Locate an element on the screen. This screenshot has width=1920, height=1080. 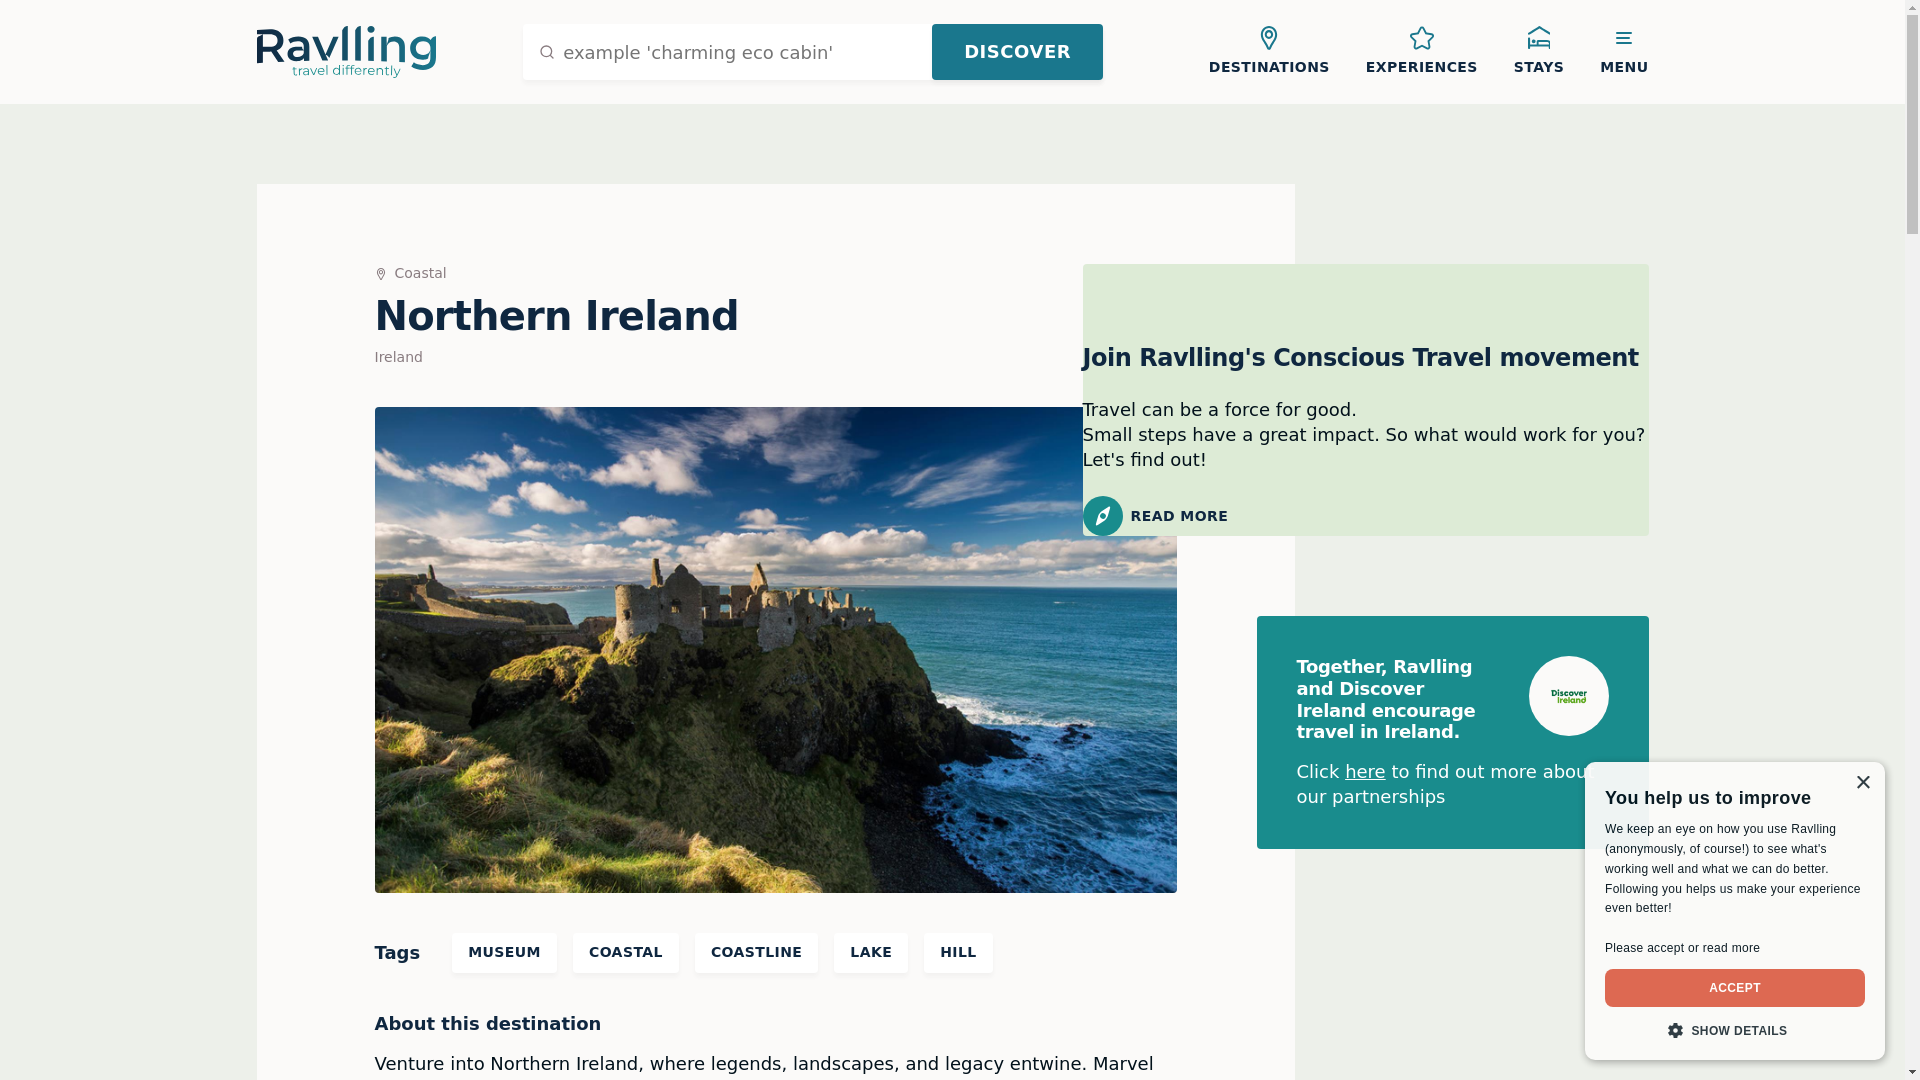
here is located at coordinates (1366, 771).